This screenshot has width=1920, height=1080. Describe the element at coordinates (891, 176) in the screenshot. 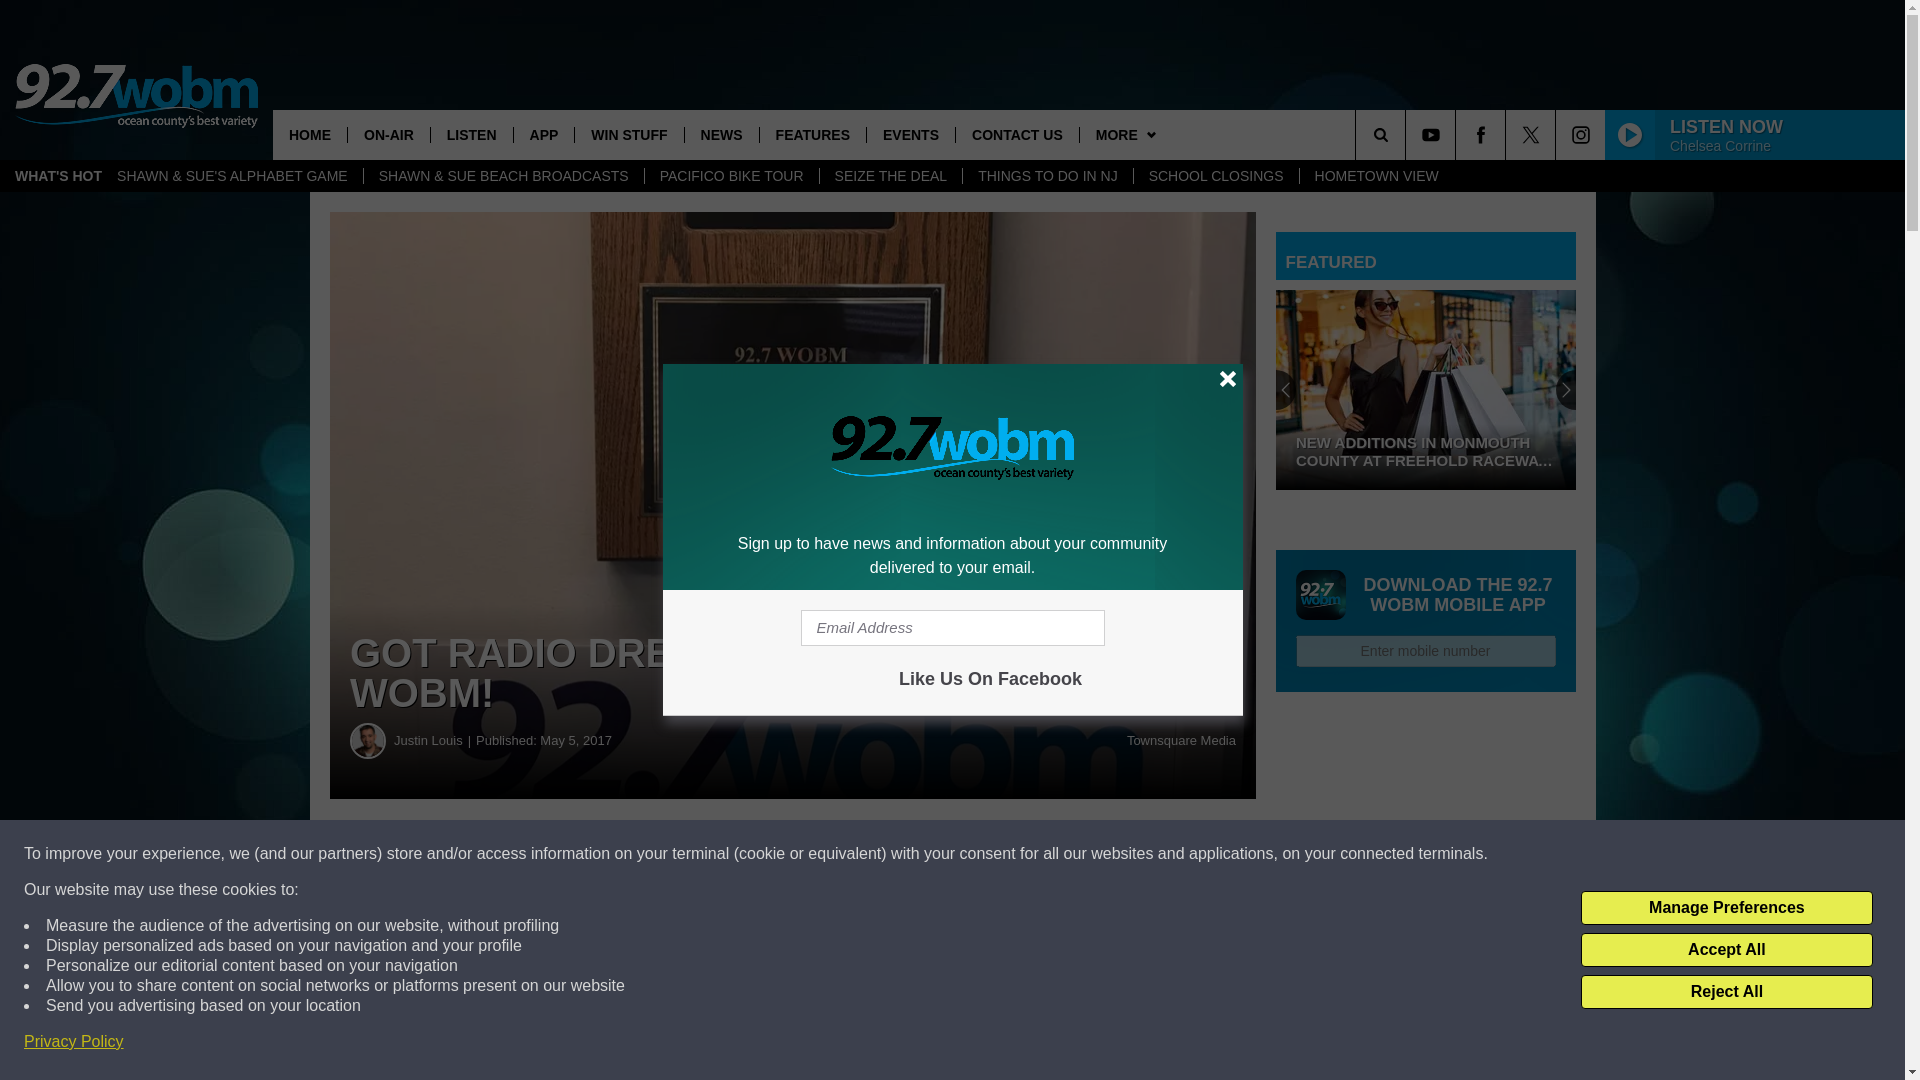

I see `SEIZE THE DEAL` at that location.